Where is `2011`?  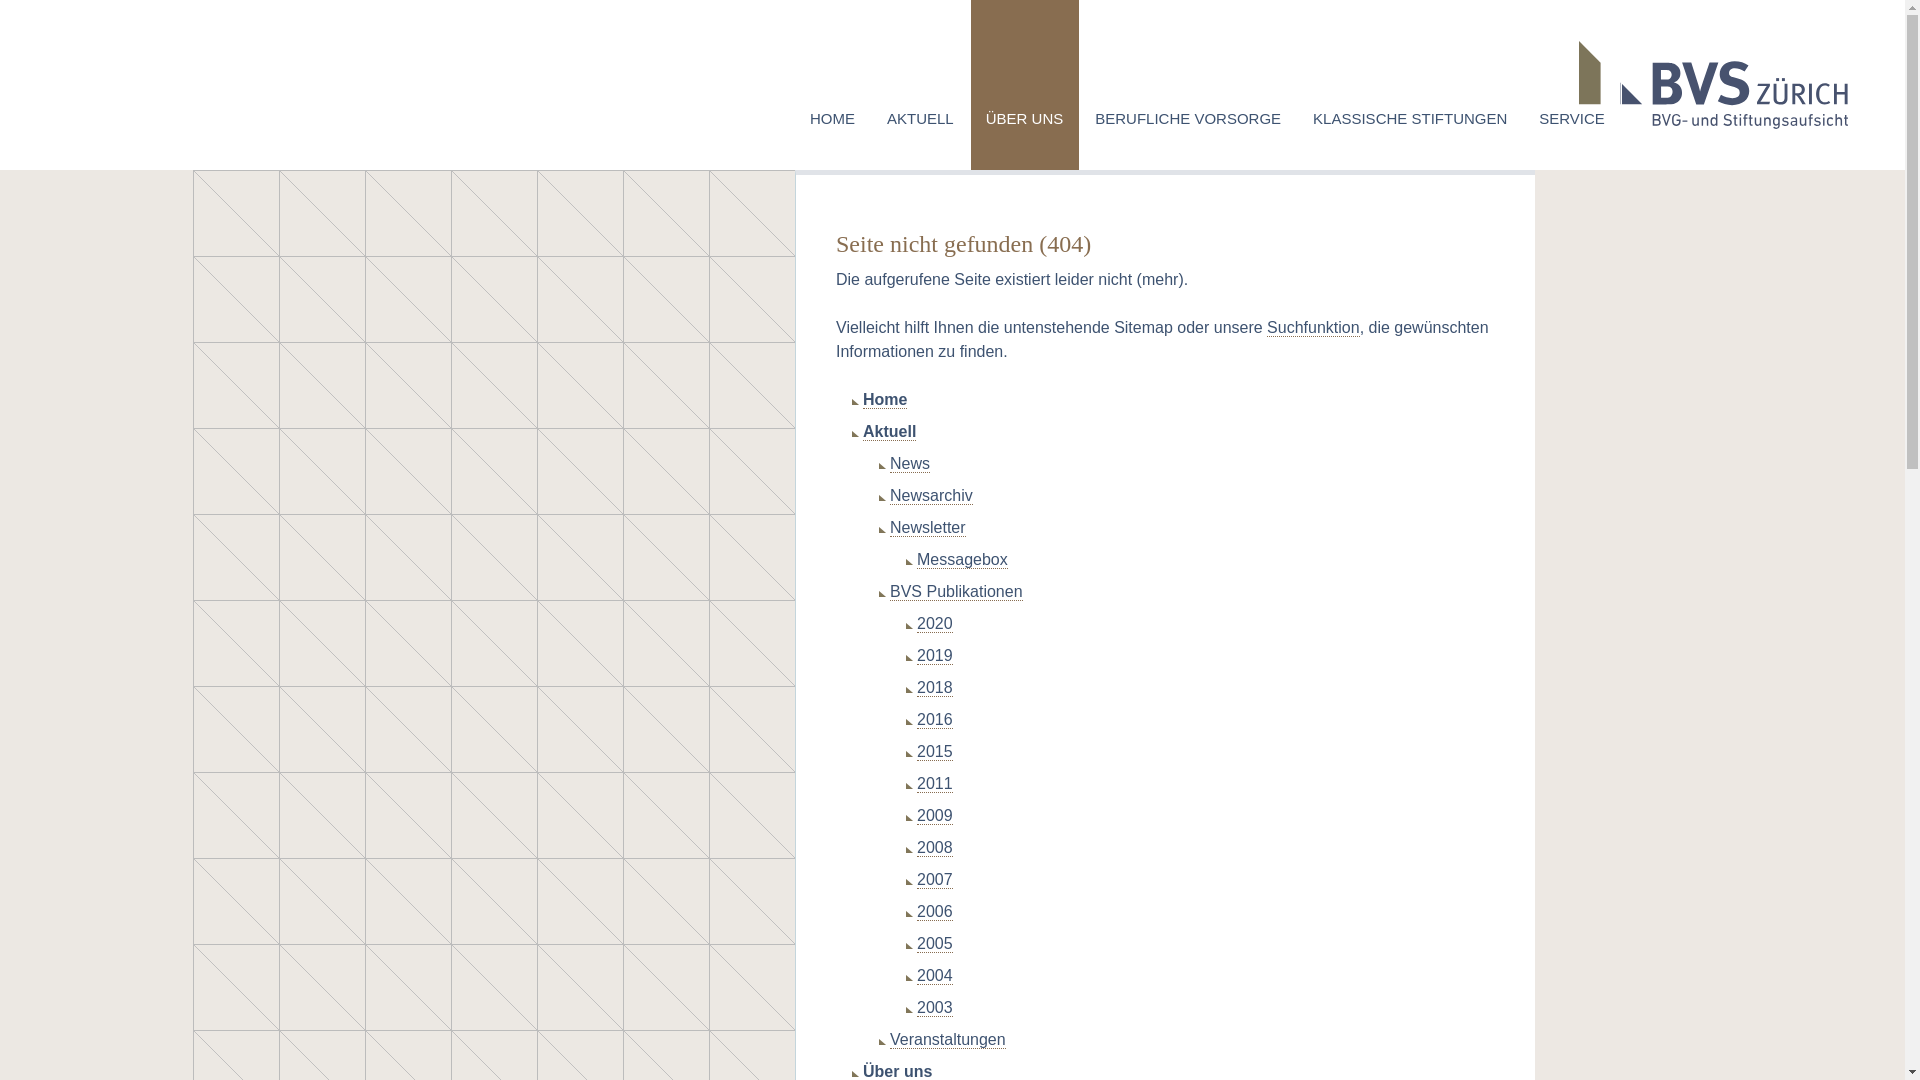
2011 is located at coordinates (935, 784).